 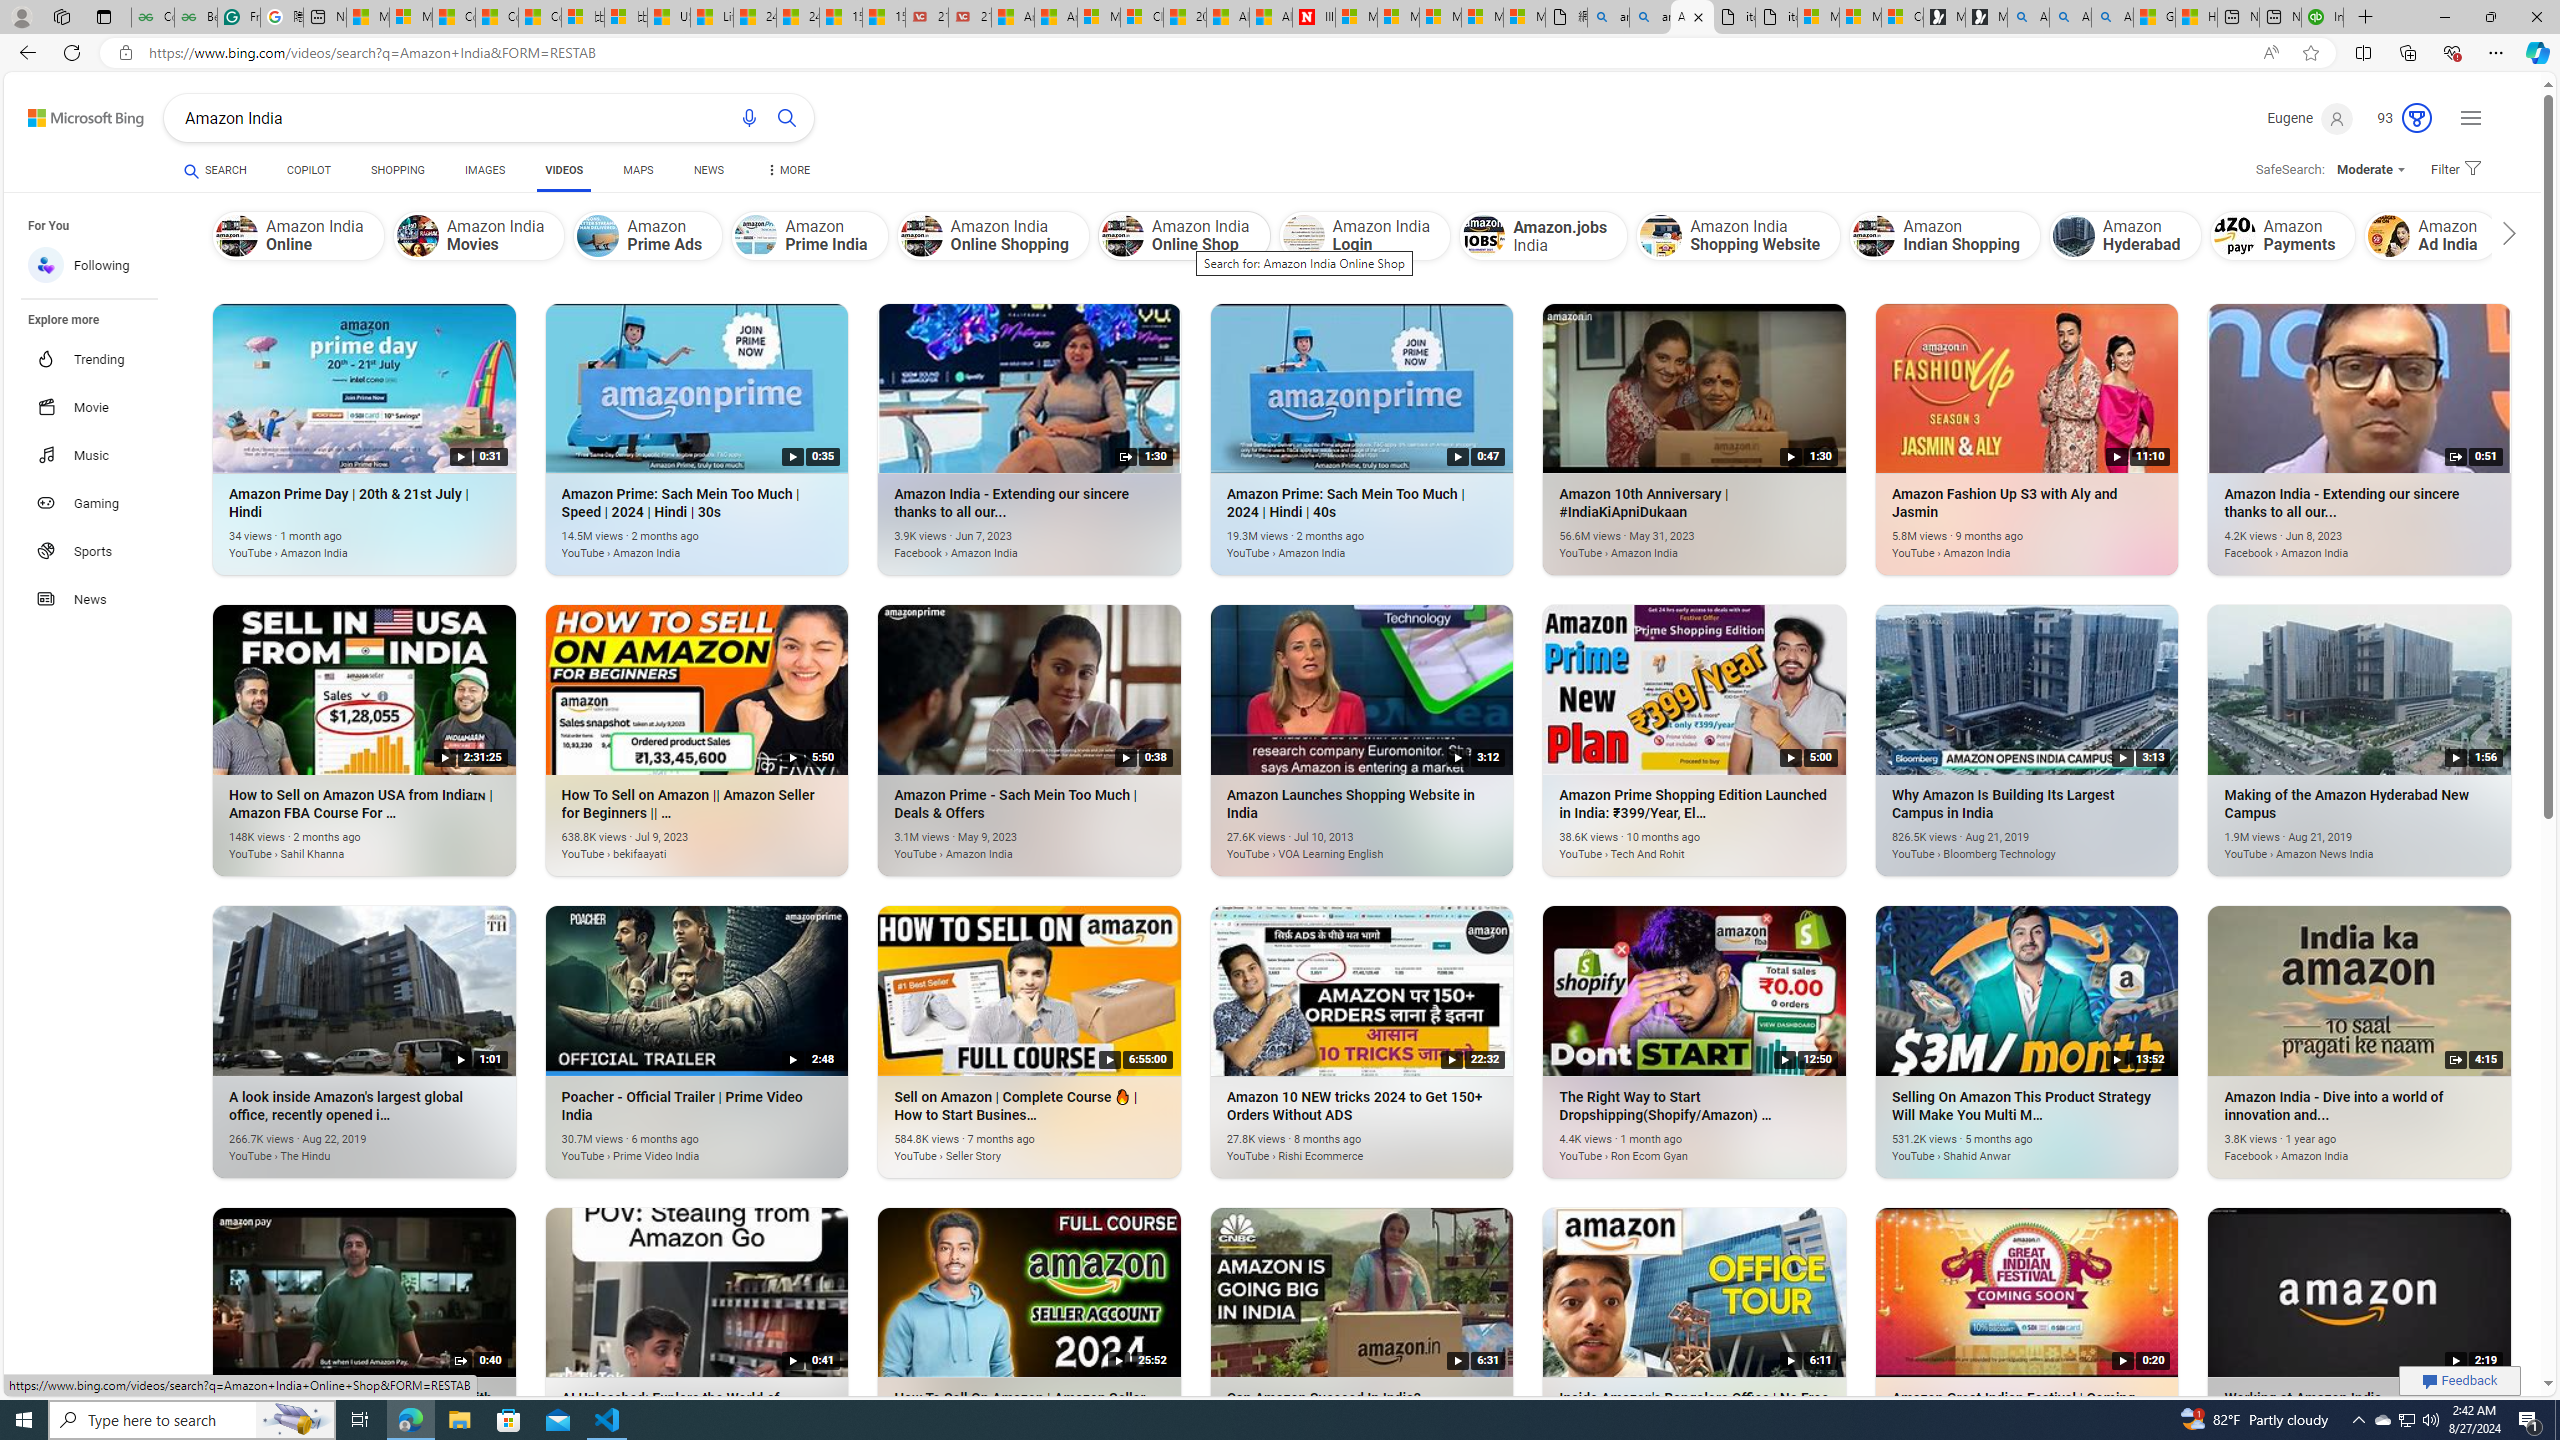 What do you see at coordinates (74, 113) in the screenshot?
I see `Back to Bing search` at bounding box center [74, 113].